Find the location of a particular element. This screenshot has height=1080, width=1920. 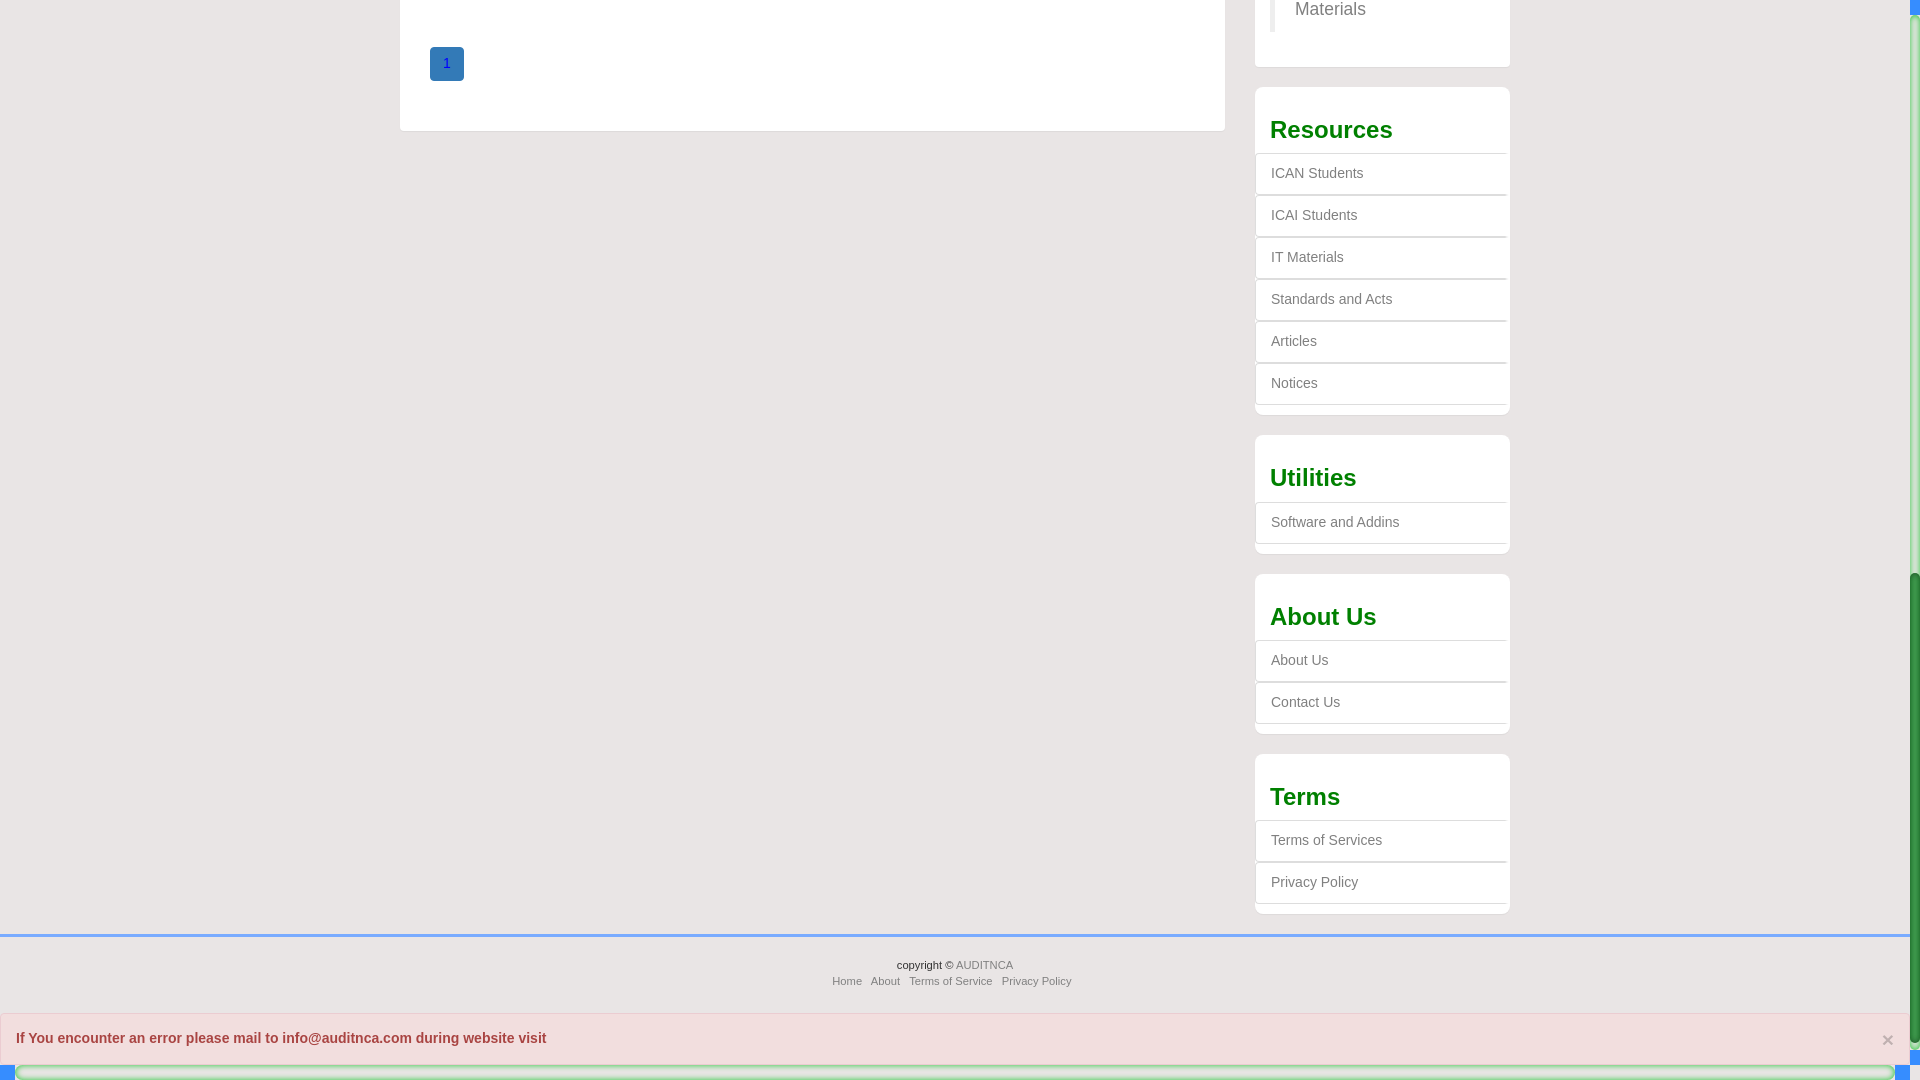

Standards and Acts is located at coordinates (1382, 299).